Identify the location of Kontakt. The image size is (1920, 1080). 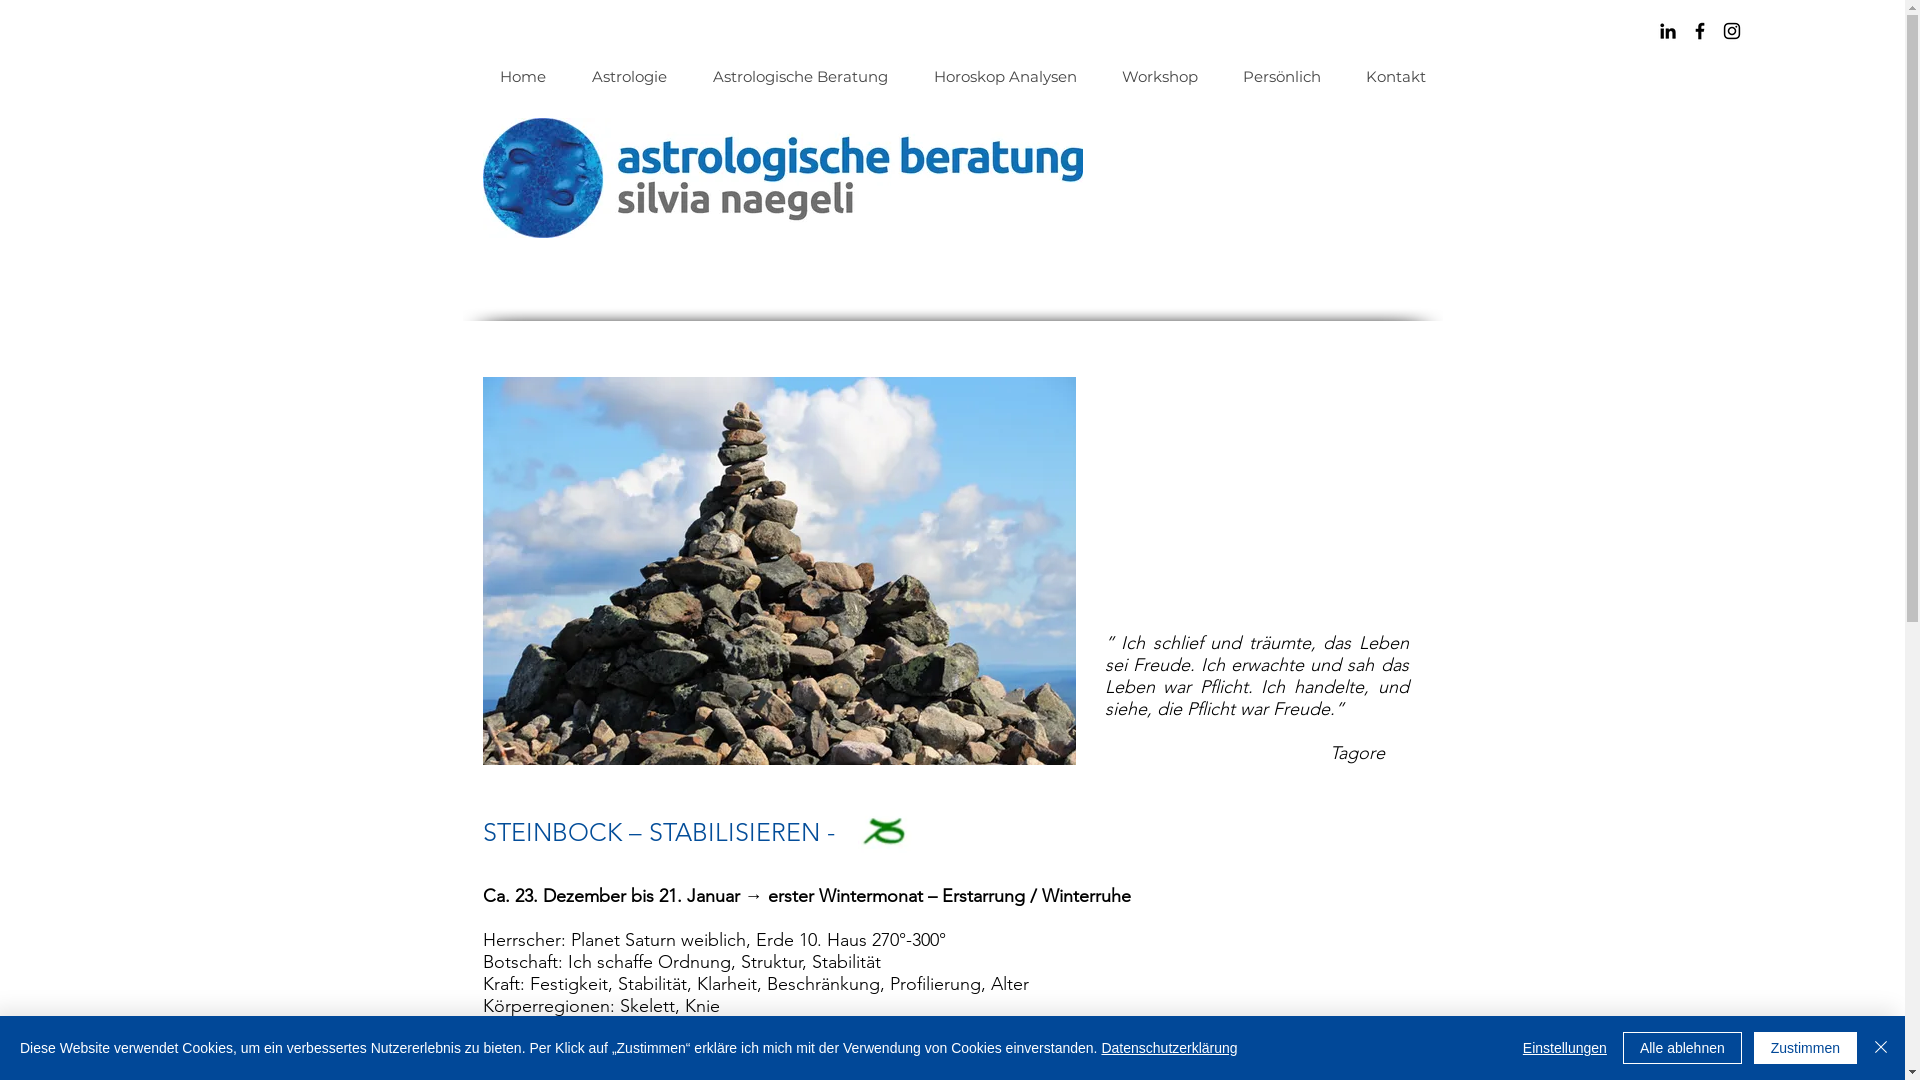
(1394, 77).